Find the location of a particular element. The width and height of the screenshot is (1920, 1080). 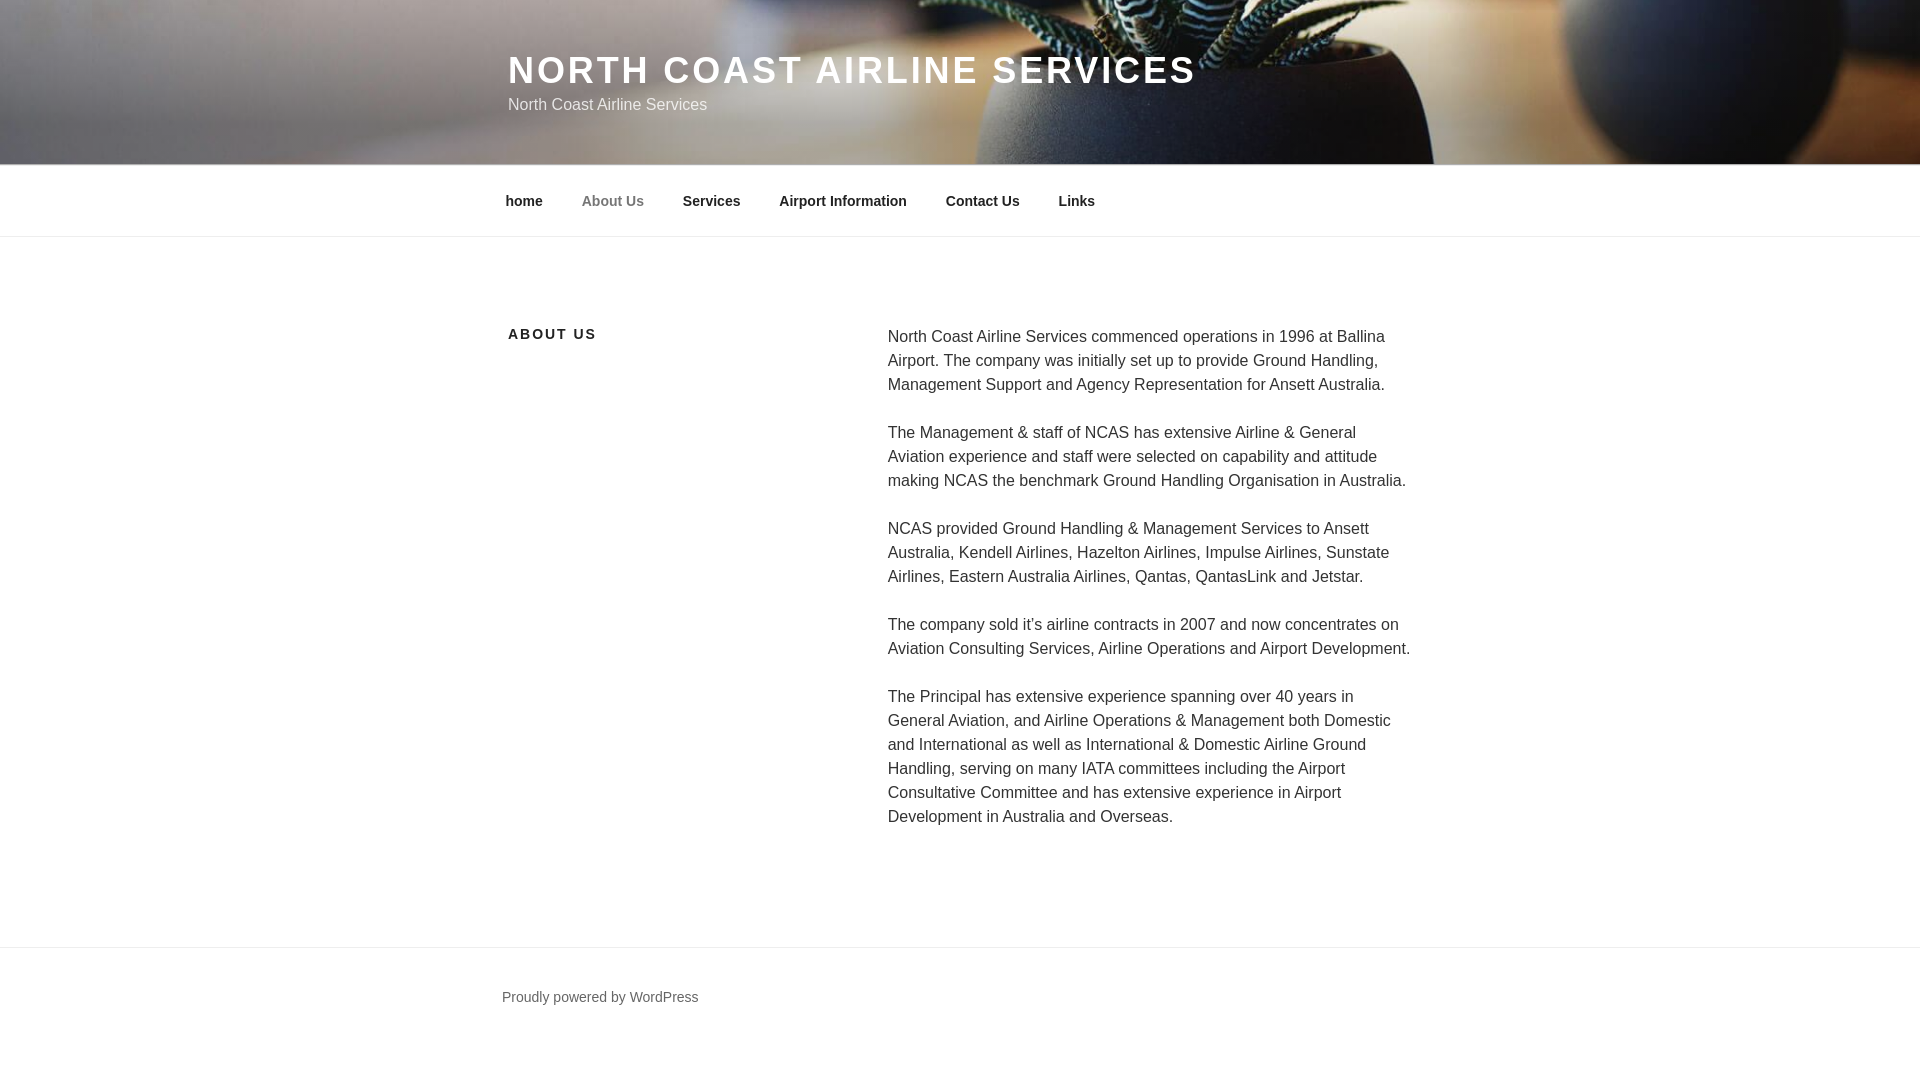

NORTH COAST AIRLINE SERVICES is located at coordinates (852, 70).